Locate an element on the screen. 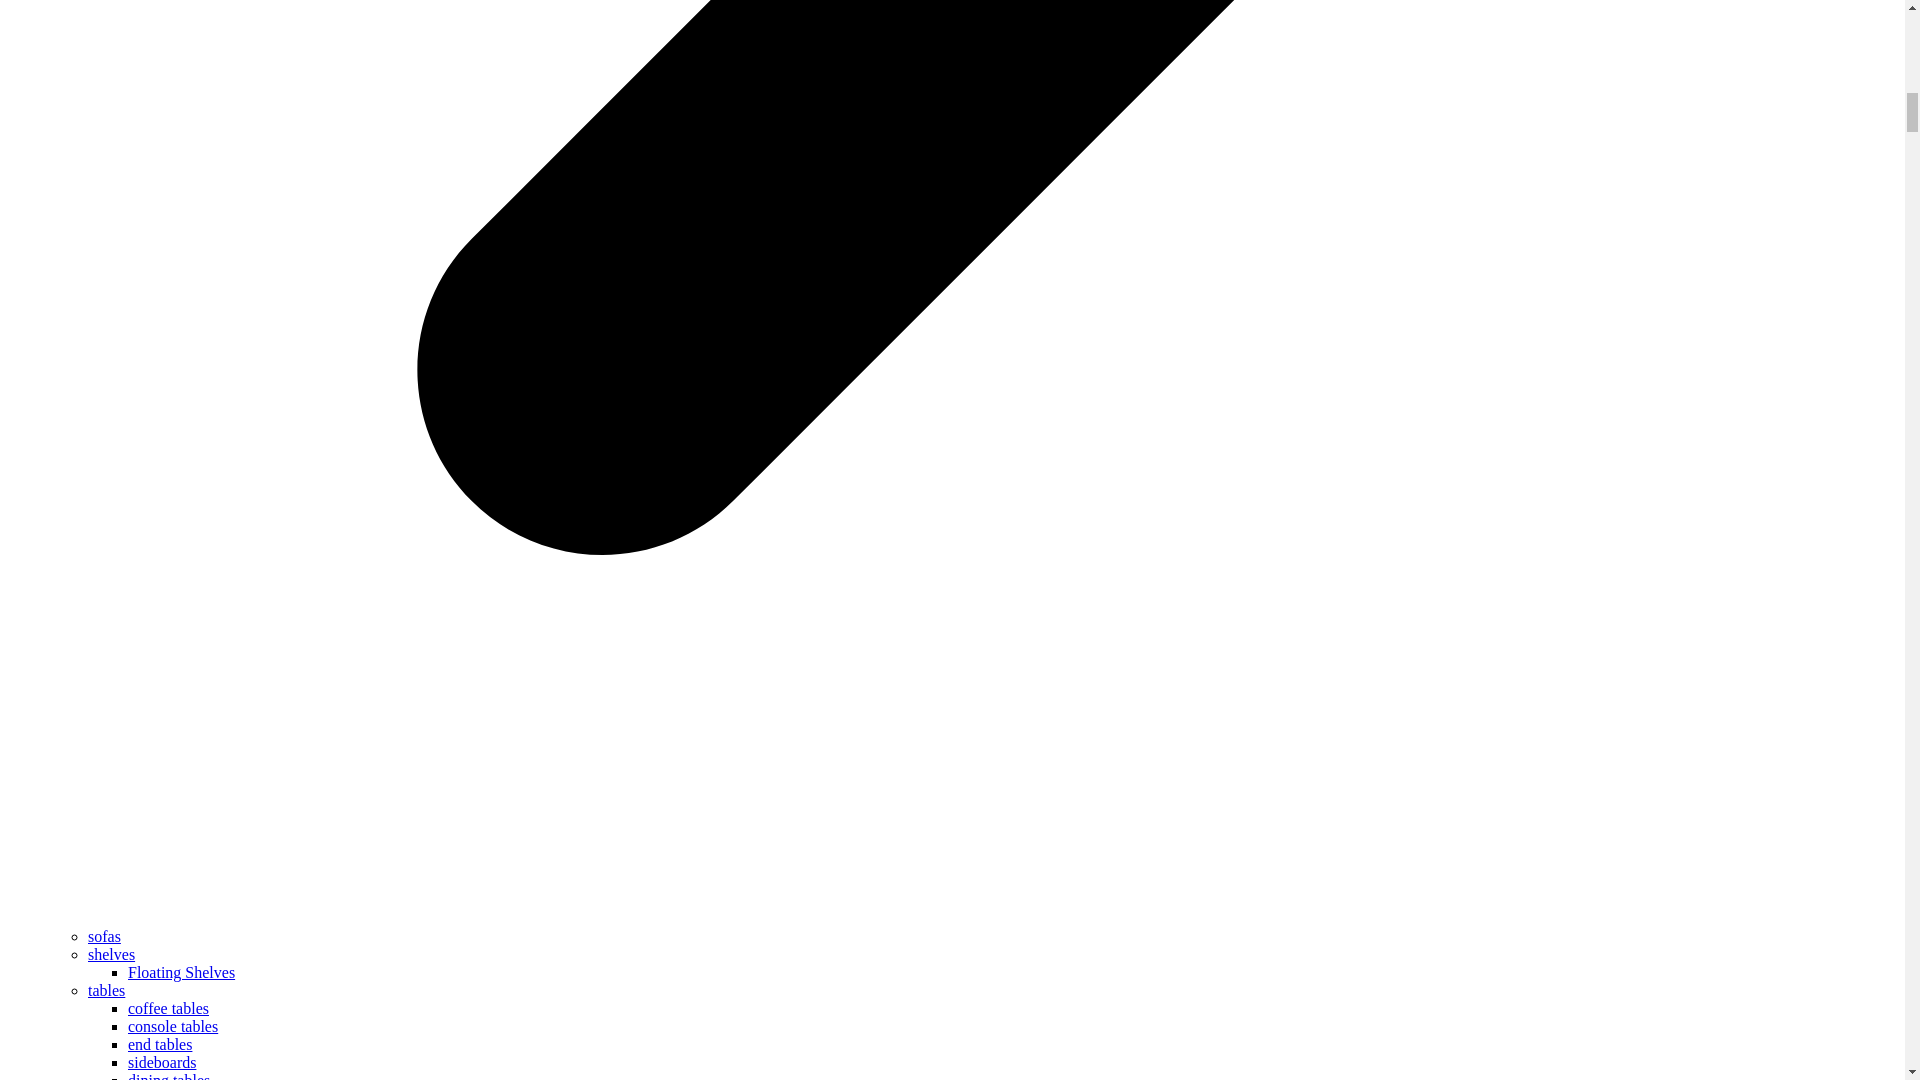 This screenshot has width=1920, height=1080. sofas is located at coordinates (104, 936).